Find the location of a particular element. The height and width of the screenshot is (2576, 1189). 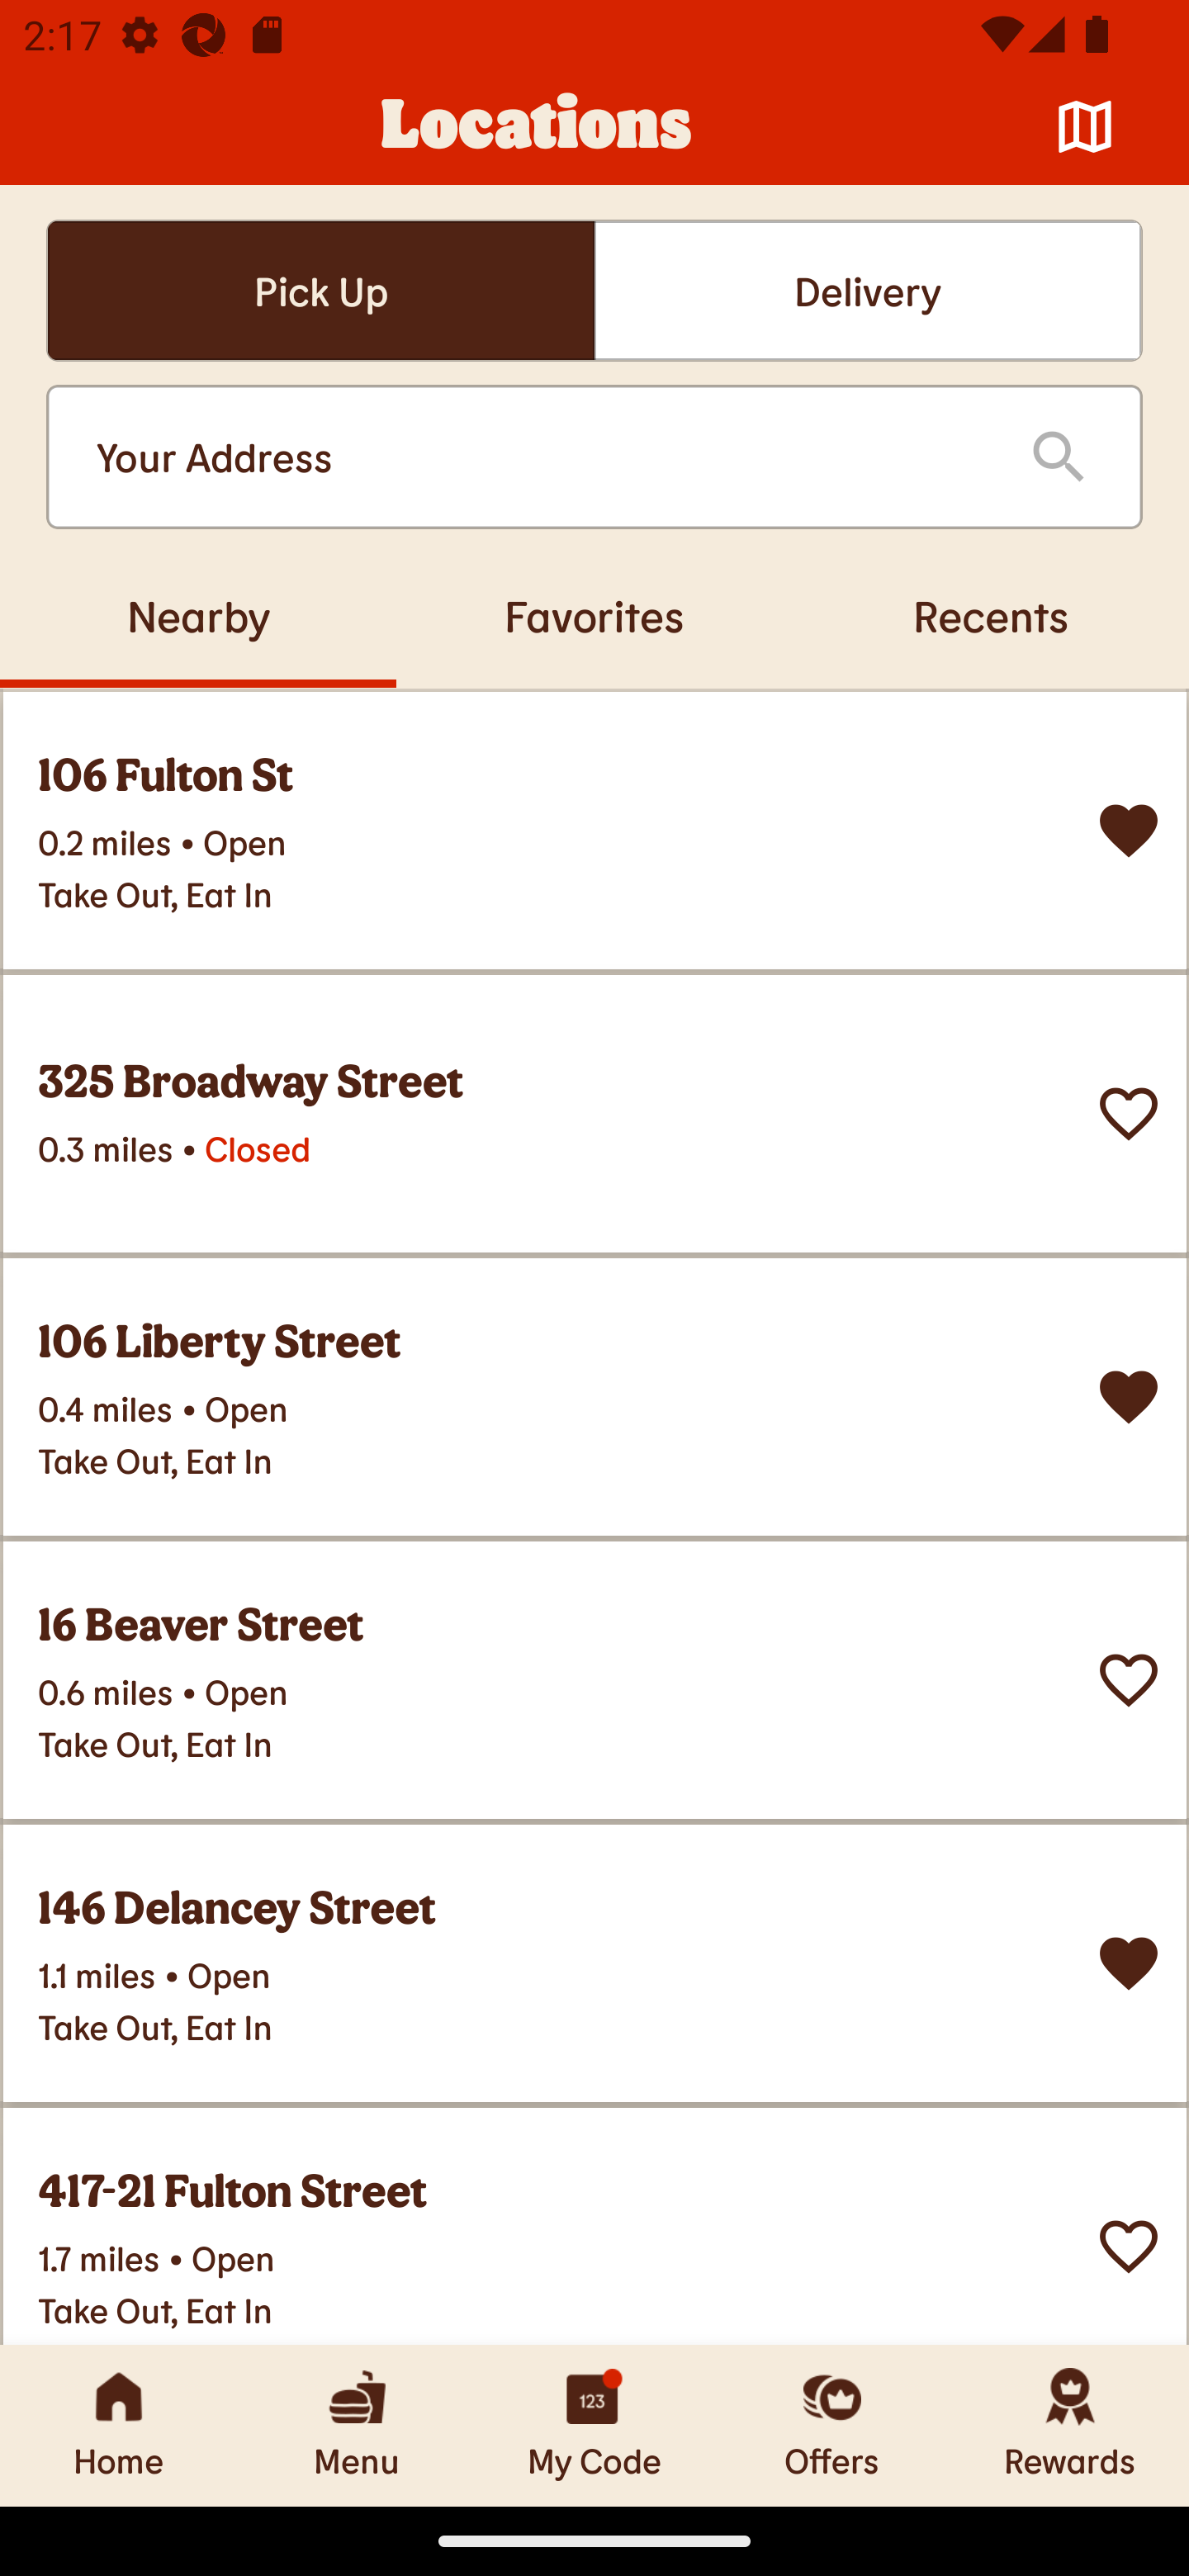

Rewards is located at coordinates (1070, 2425).